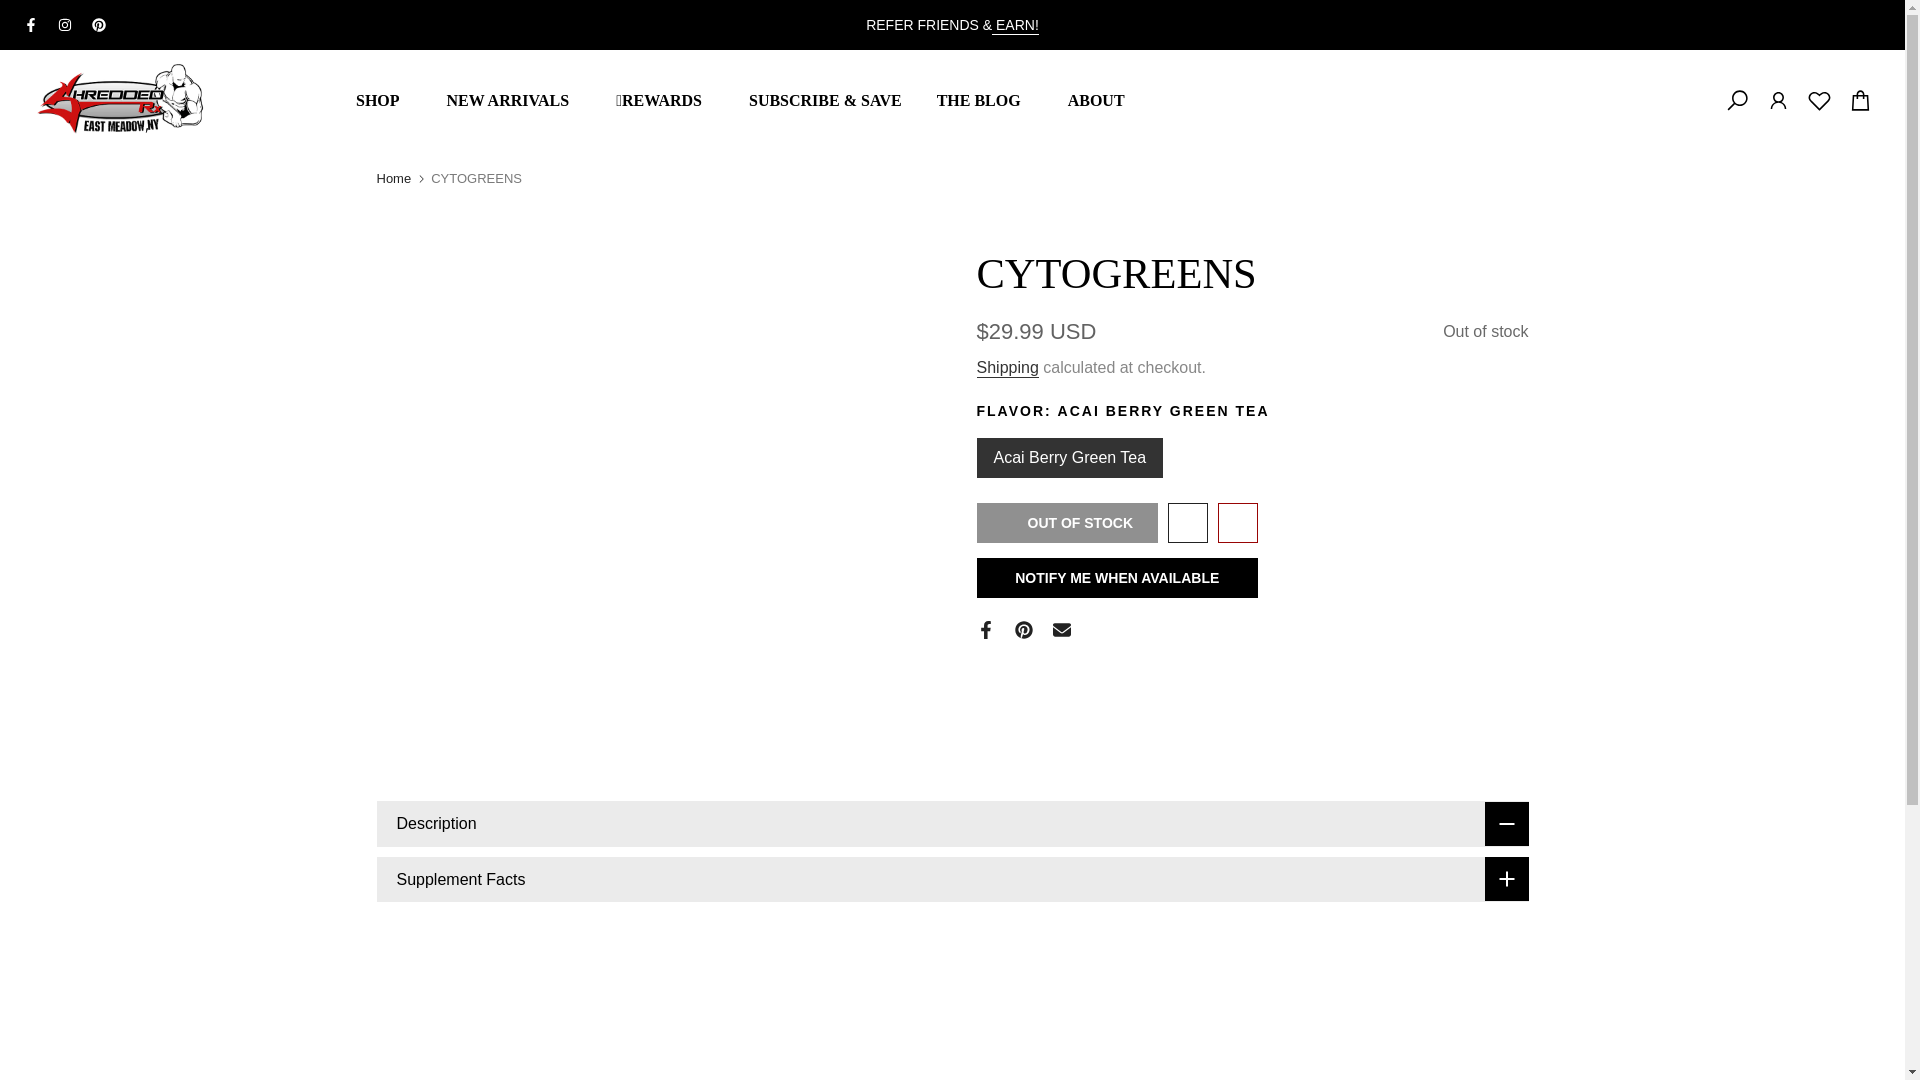  What do you see at coordinates (382, 100) in the screenshot?
I see `SHOP` at bounding box center [382, 100].